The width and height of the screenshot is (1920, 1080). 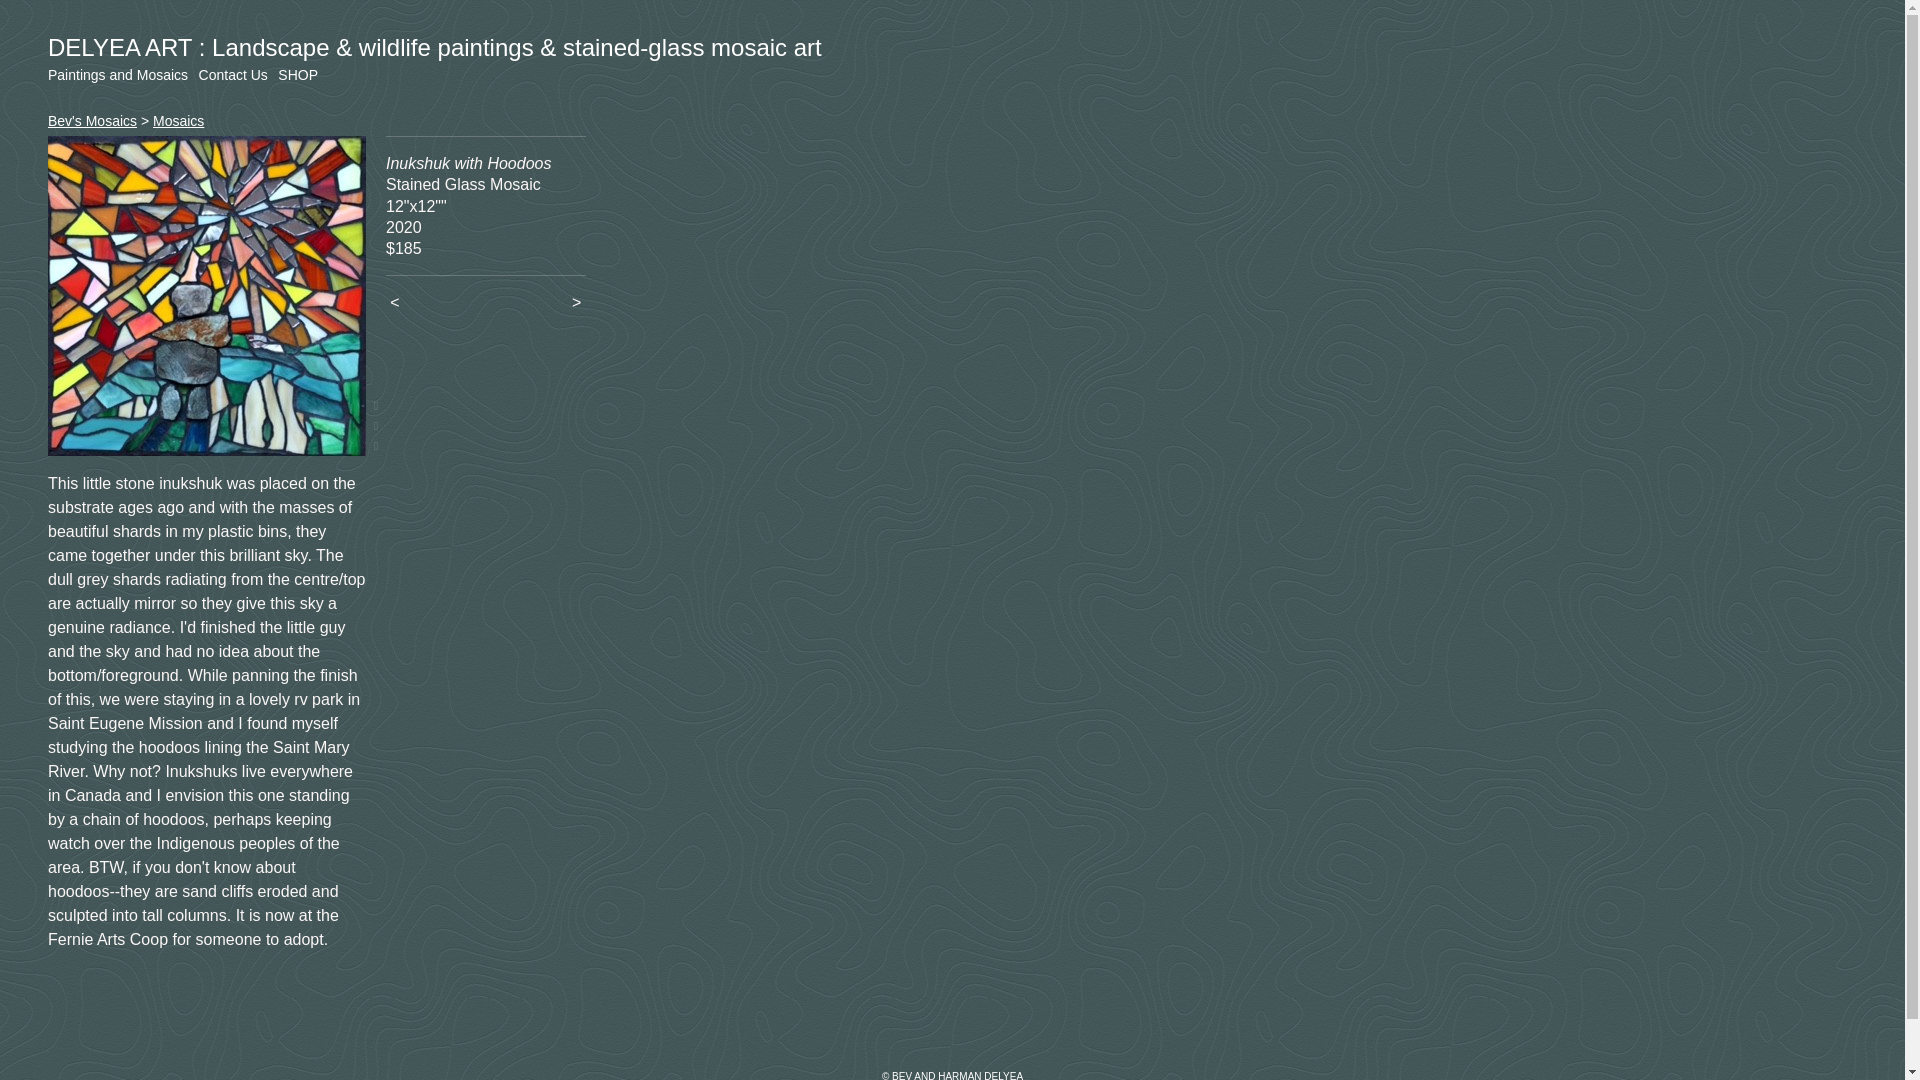 What do you see at coordinates (232, 74) in the screenshot?
I see `Contact Us` at bounding box center [232, 74].